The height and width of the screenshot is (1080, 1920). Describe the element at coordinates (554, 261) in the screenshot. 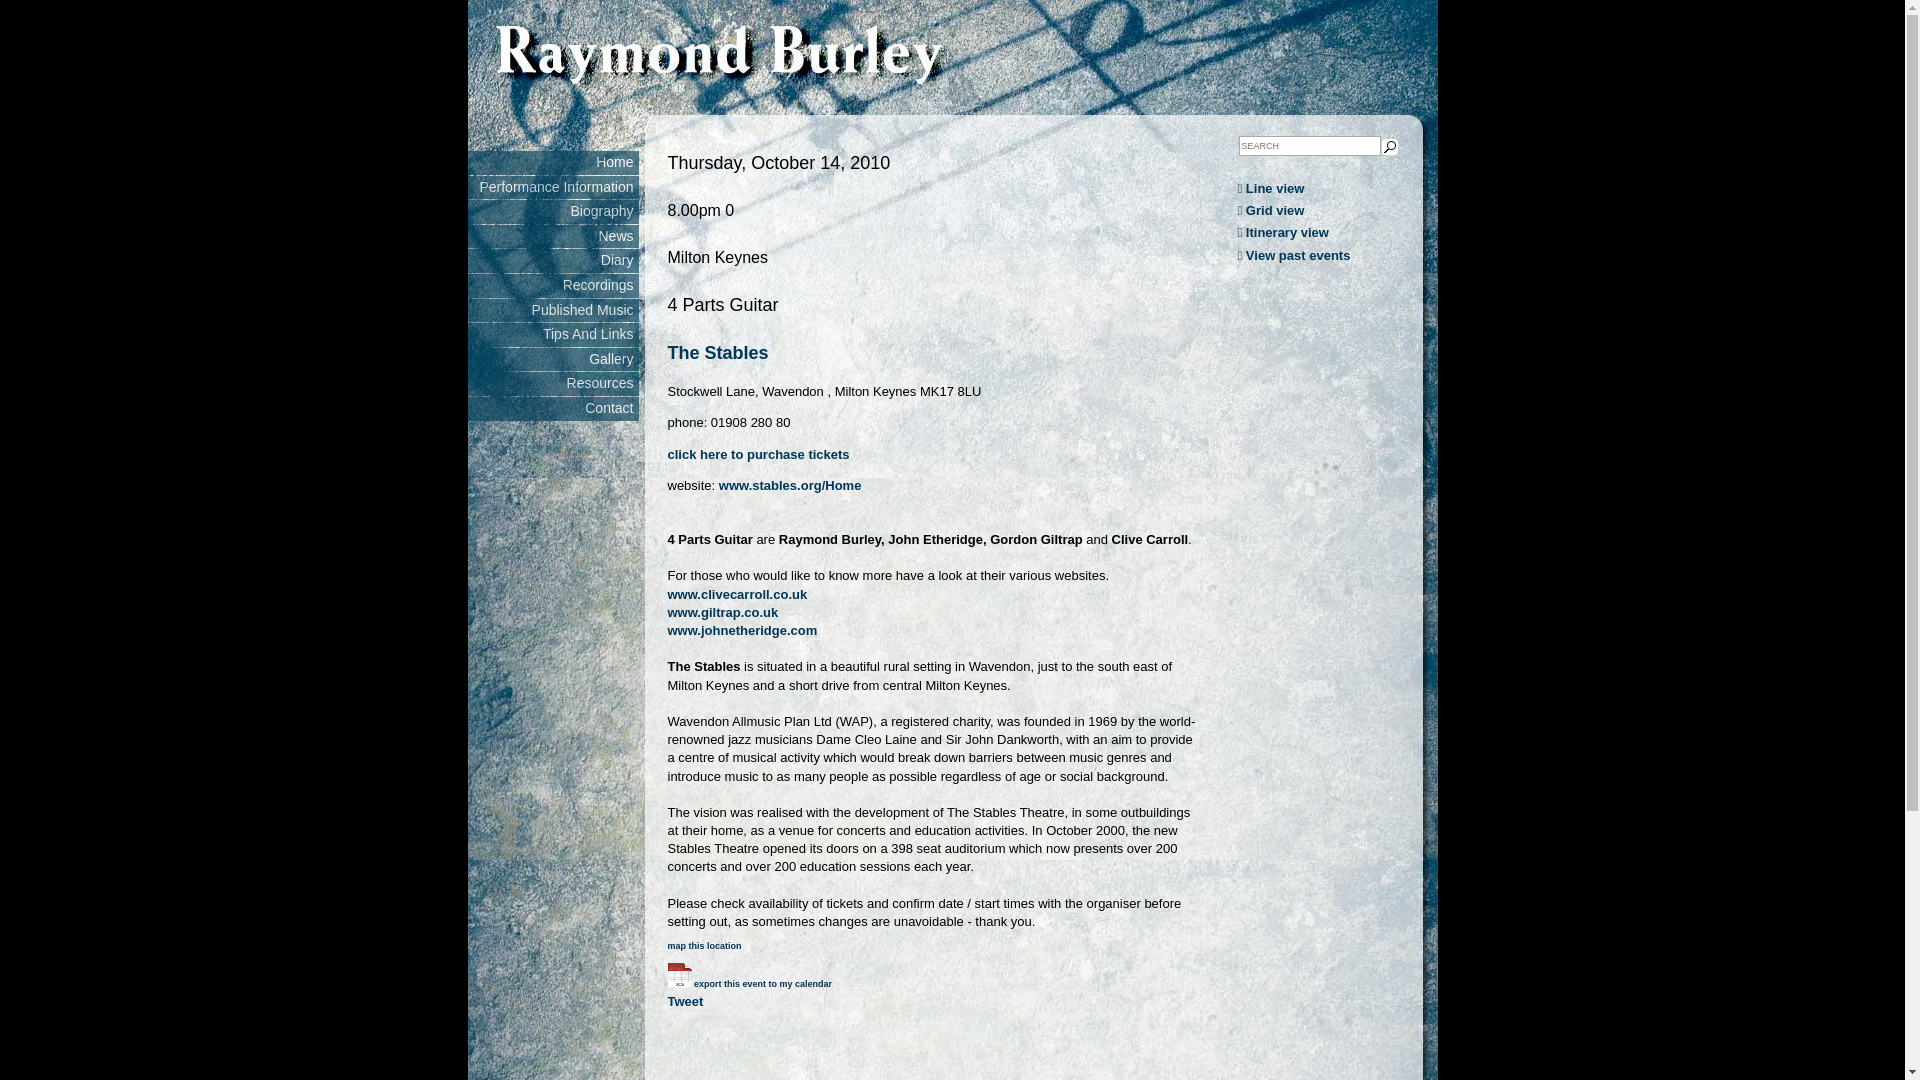

I see `Diary` at that location.